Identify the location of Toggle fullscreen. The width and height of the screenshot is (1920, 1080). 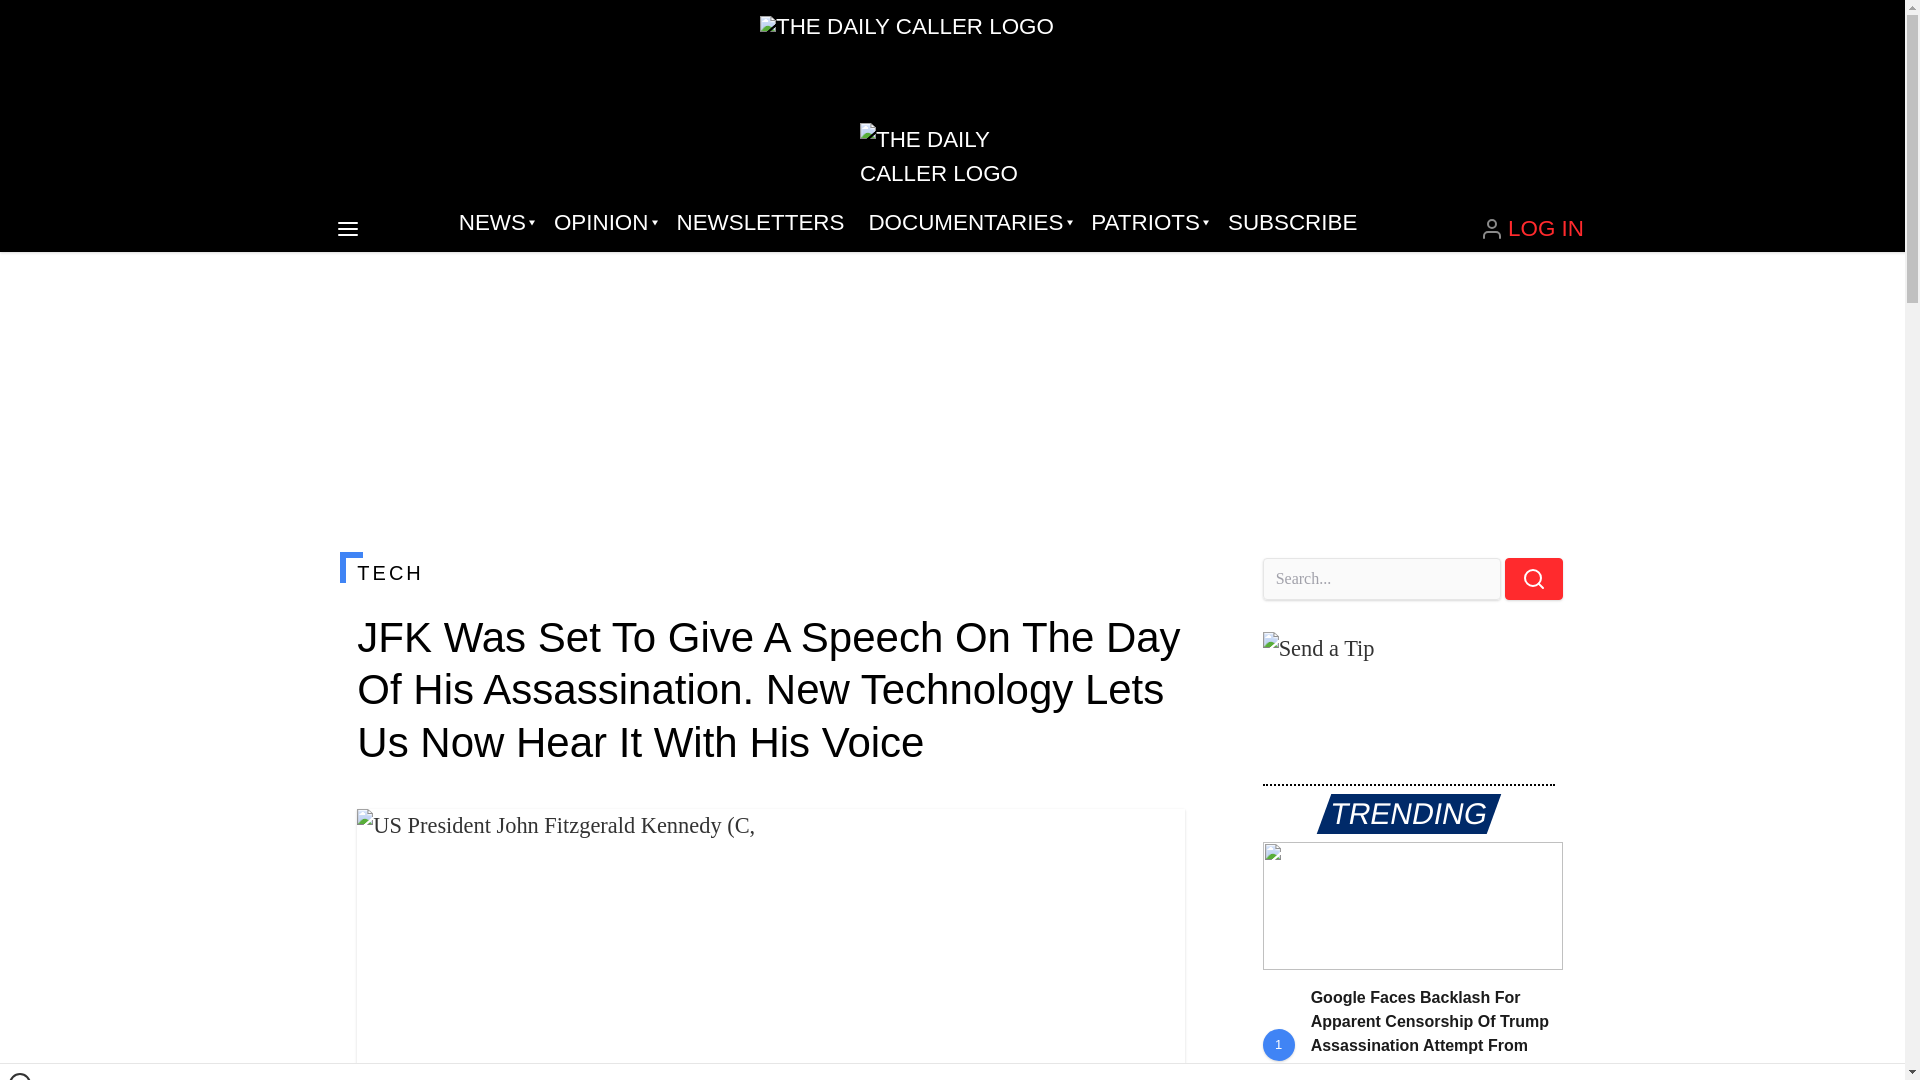
(1154, 840).